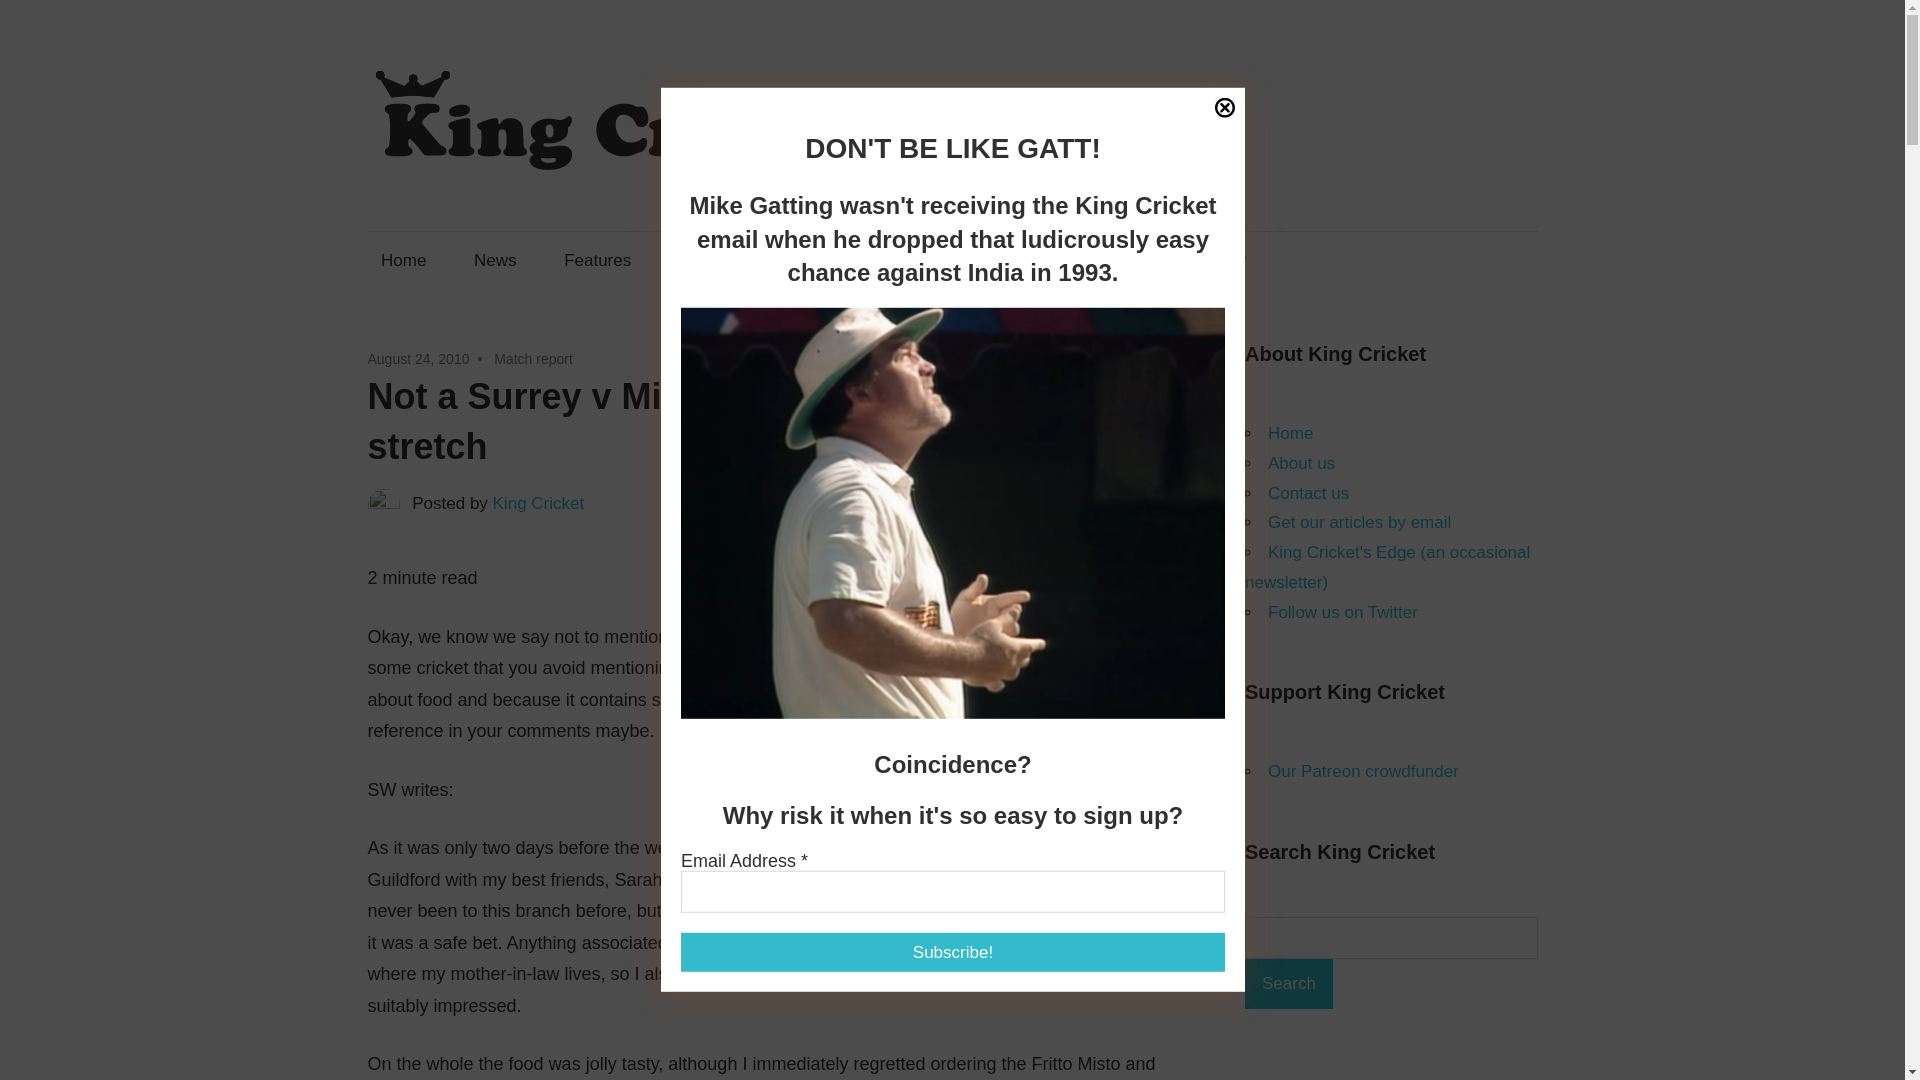 The image size is (1920, 1080). Describe the element at coordinates (1300, 463) in the screenshot. I see `About us` at that location.